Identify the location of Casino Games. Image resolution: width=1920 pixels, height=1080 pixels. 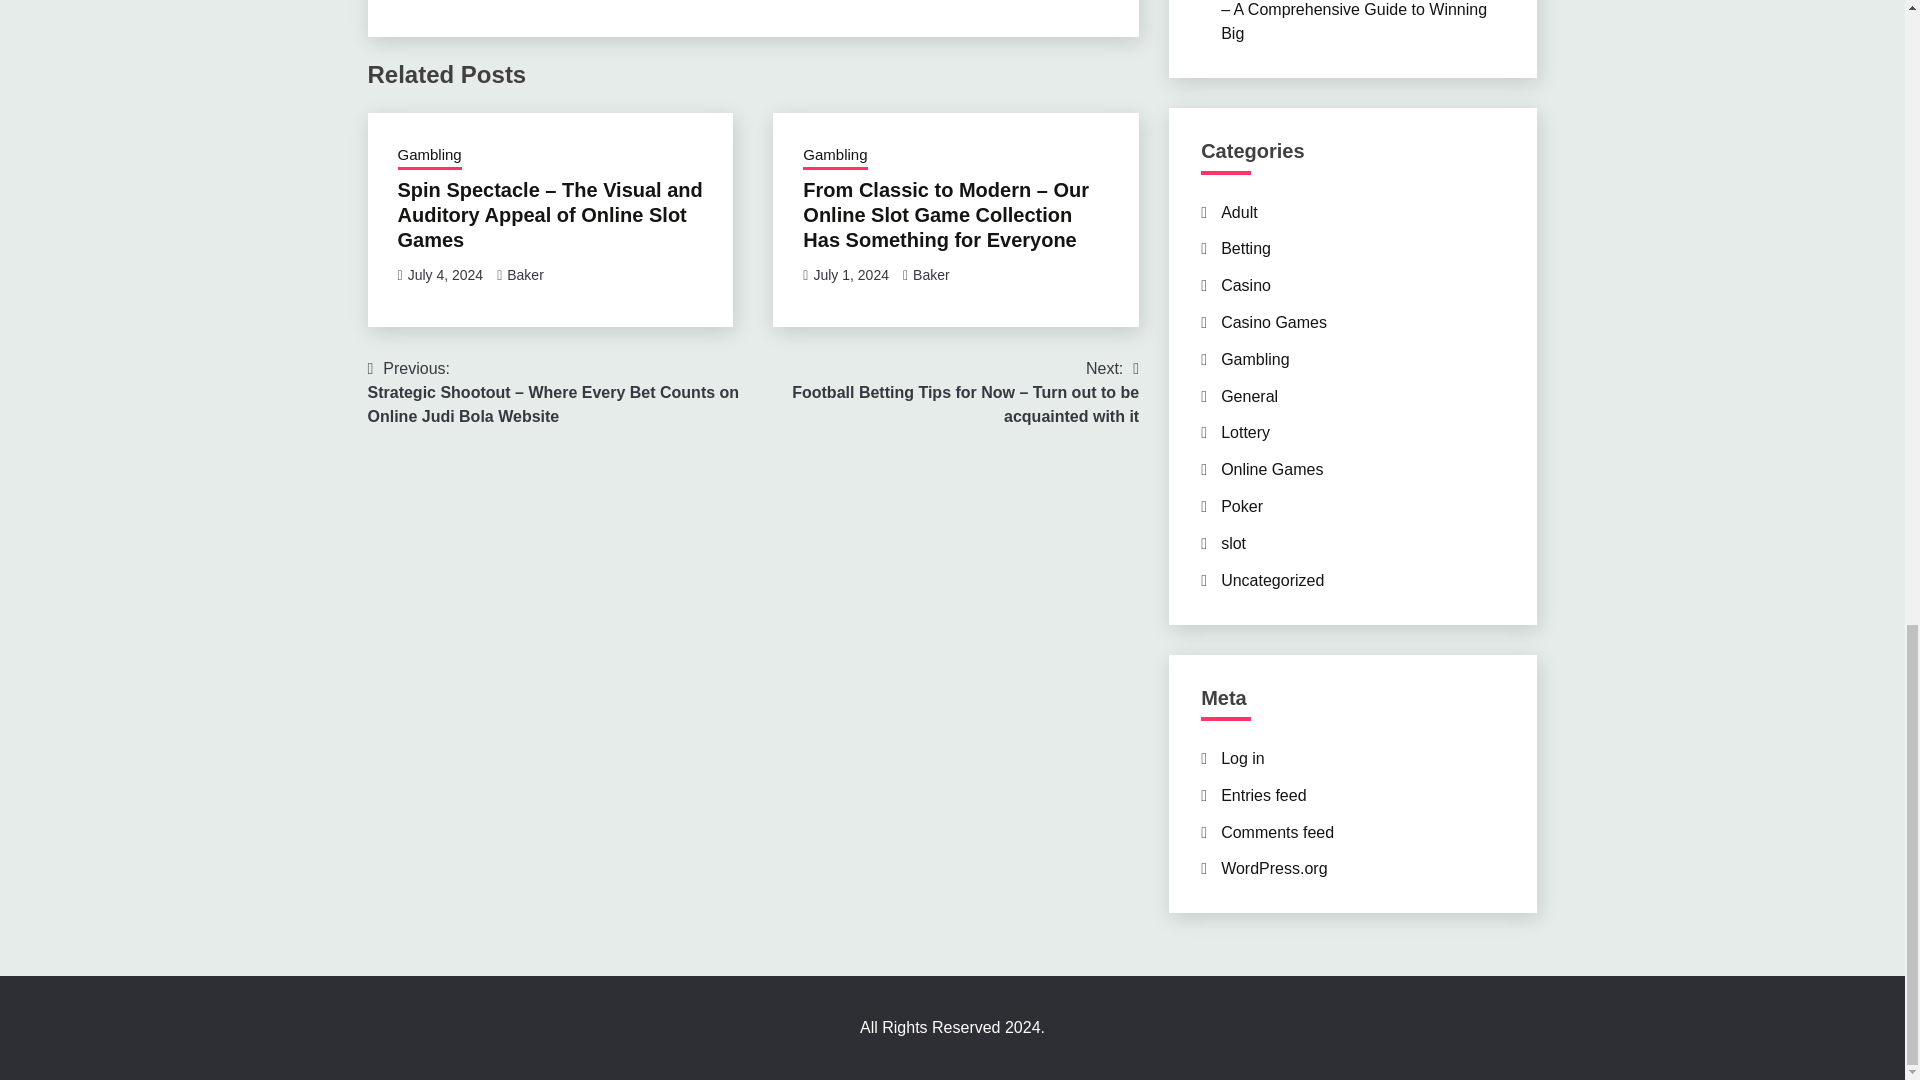
(1274, 322).